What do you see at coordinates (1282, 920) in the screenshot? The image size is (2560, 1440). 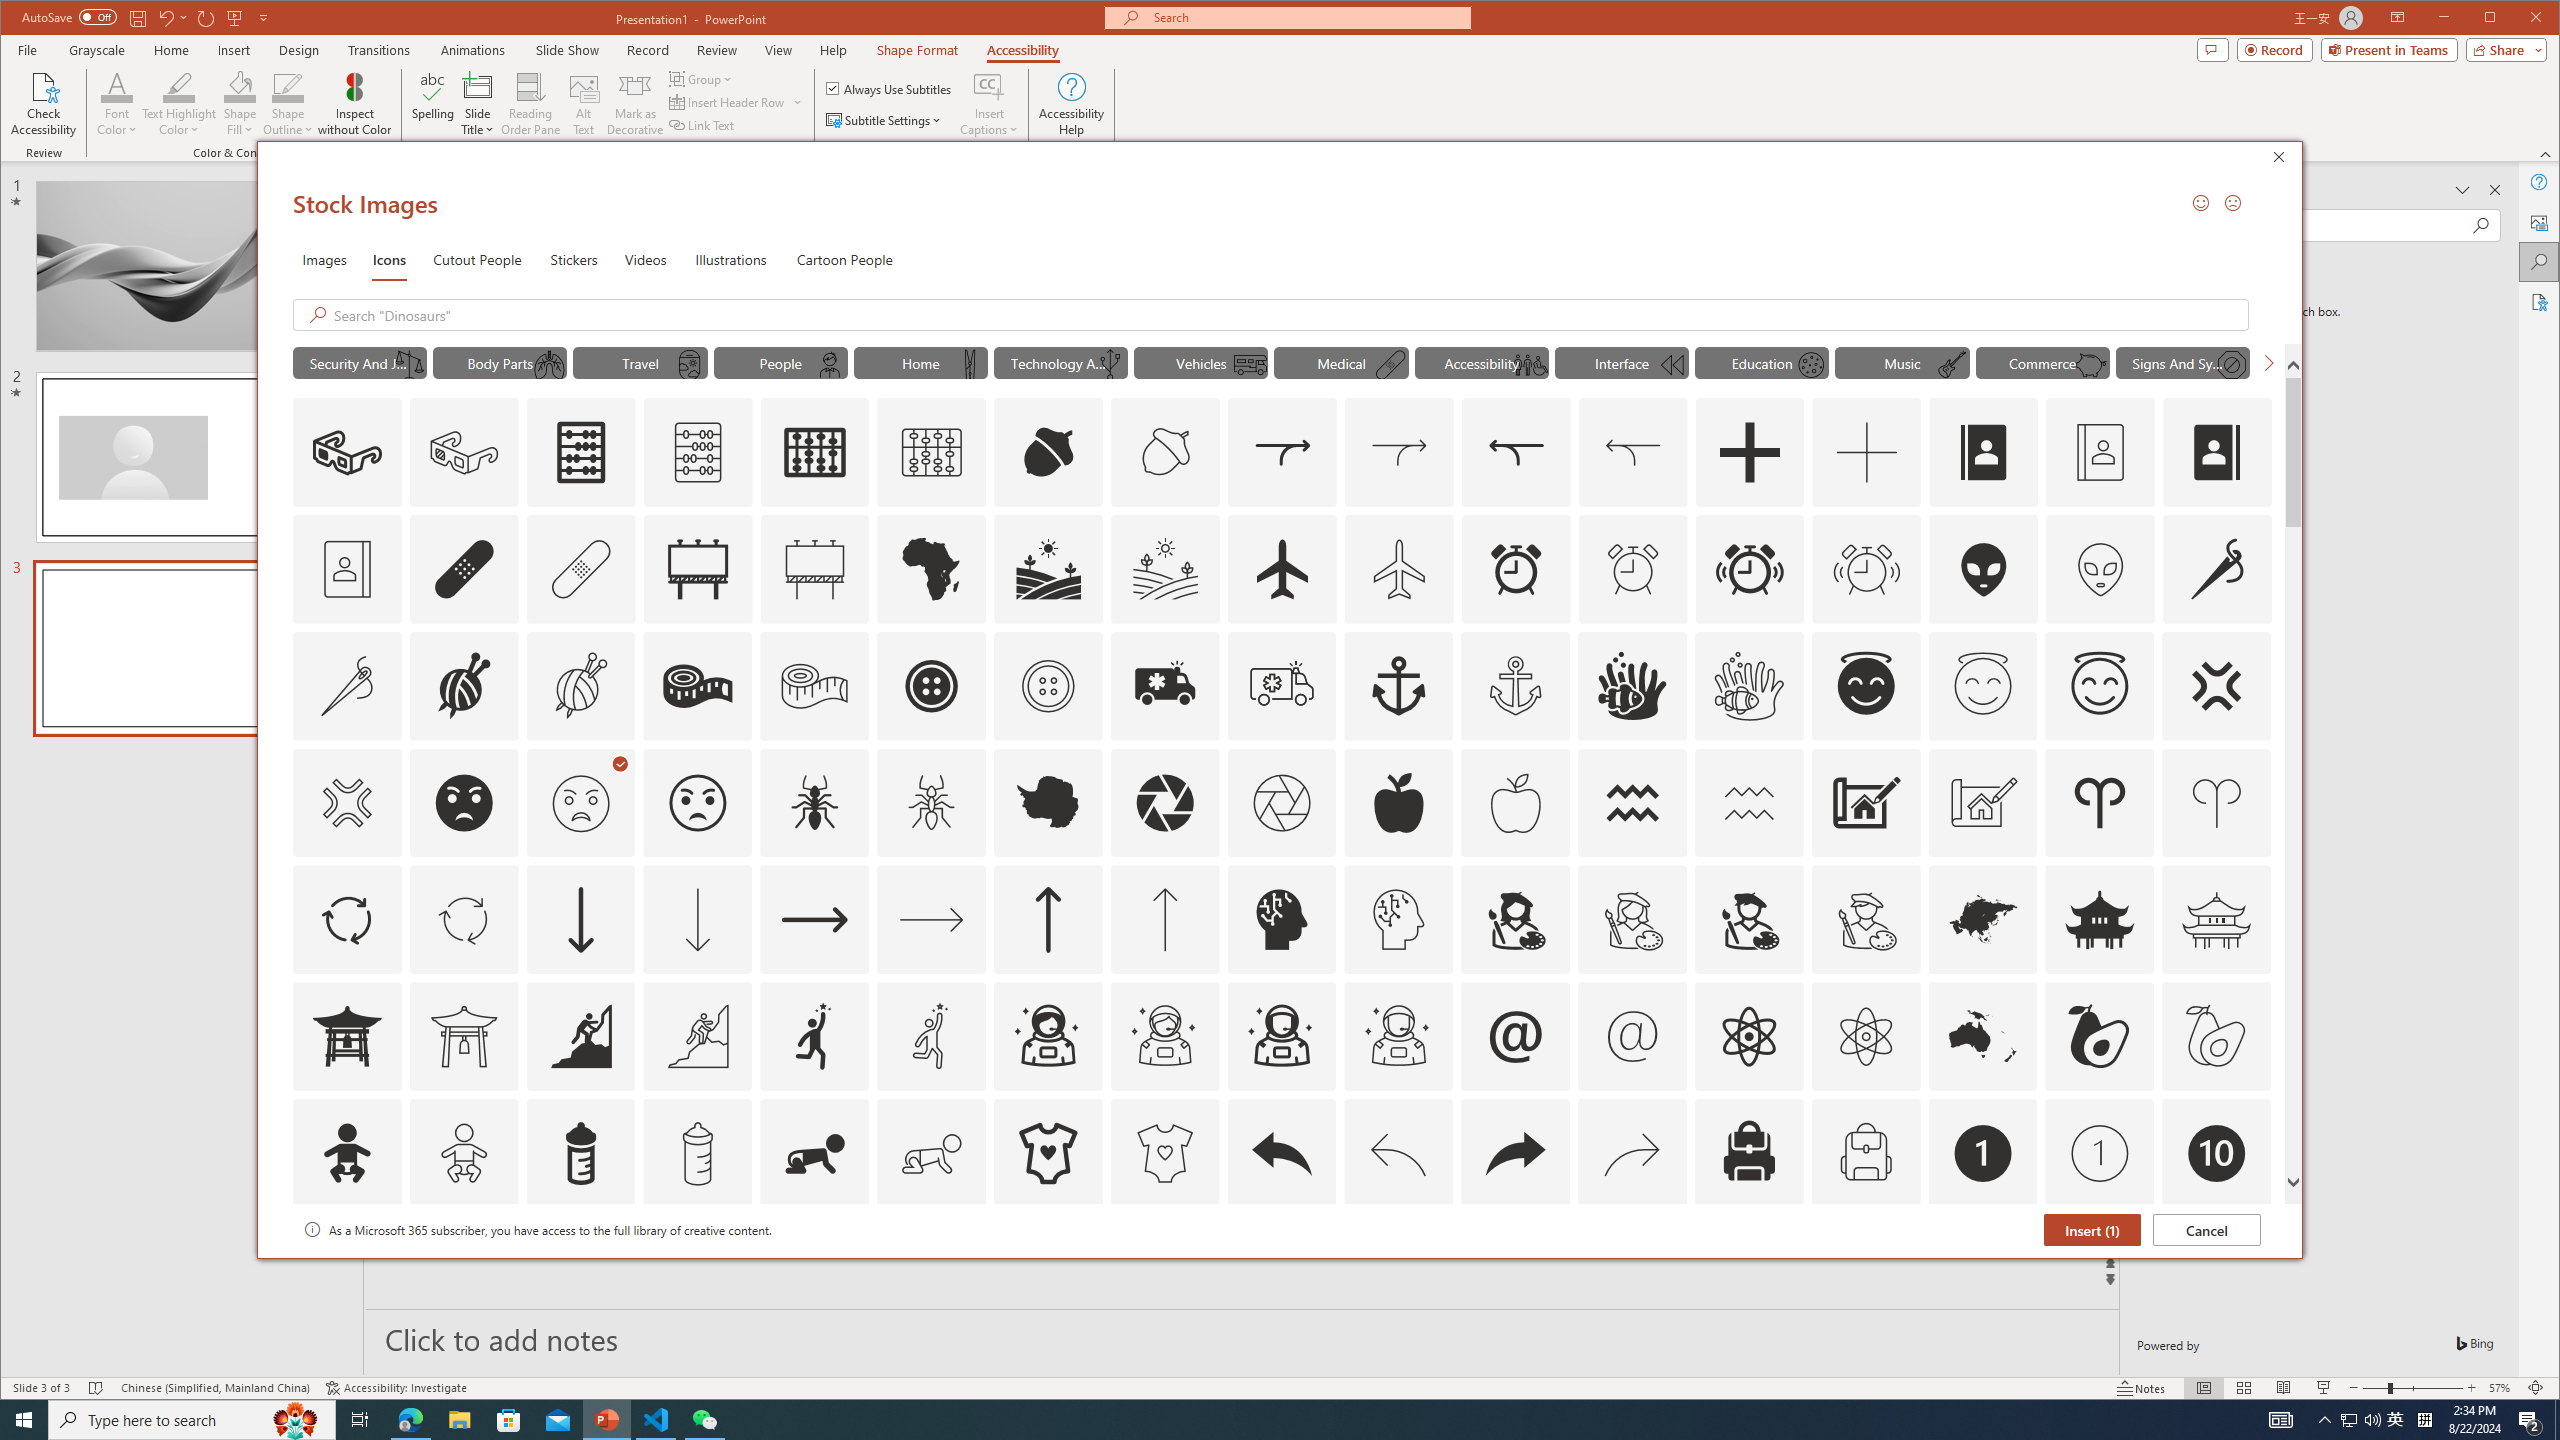 I see `AutomationID: Icons_ArtificialIntelligence` at bounding box center [1282, 920].